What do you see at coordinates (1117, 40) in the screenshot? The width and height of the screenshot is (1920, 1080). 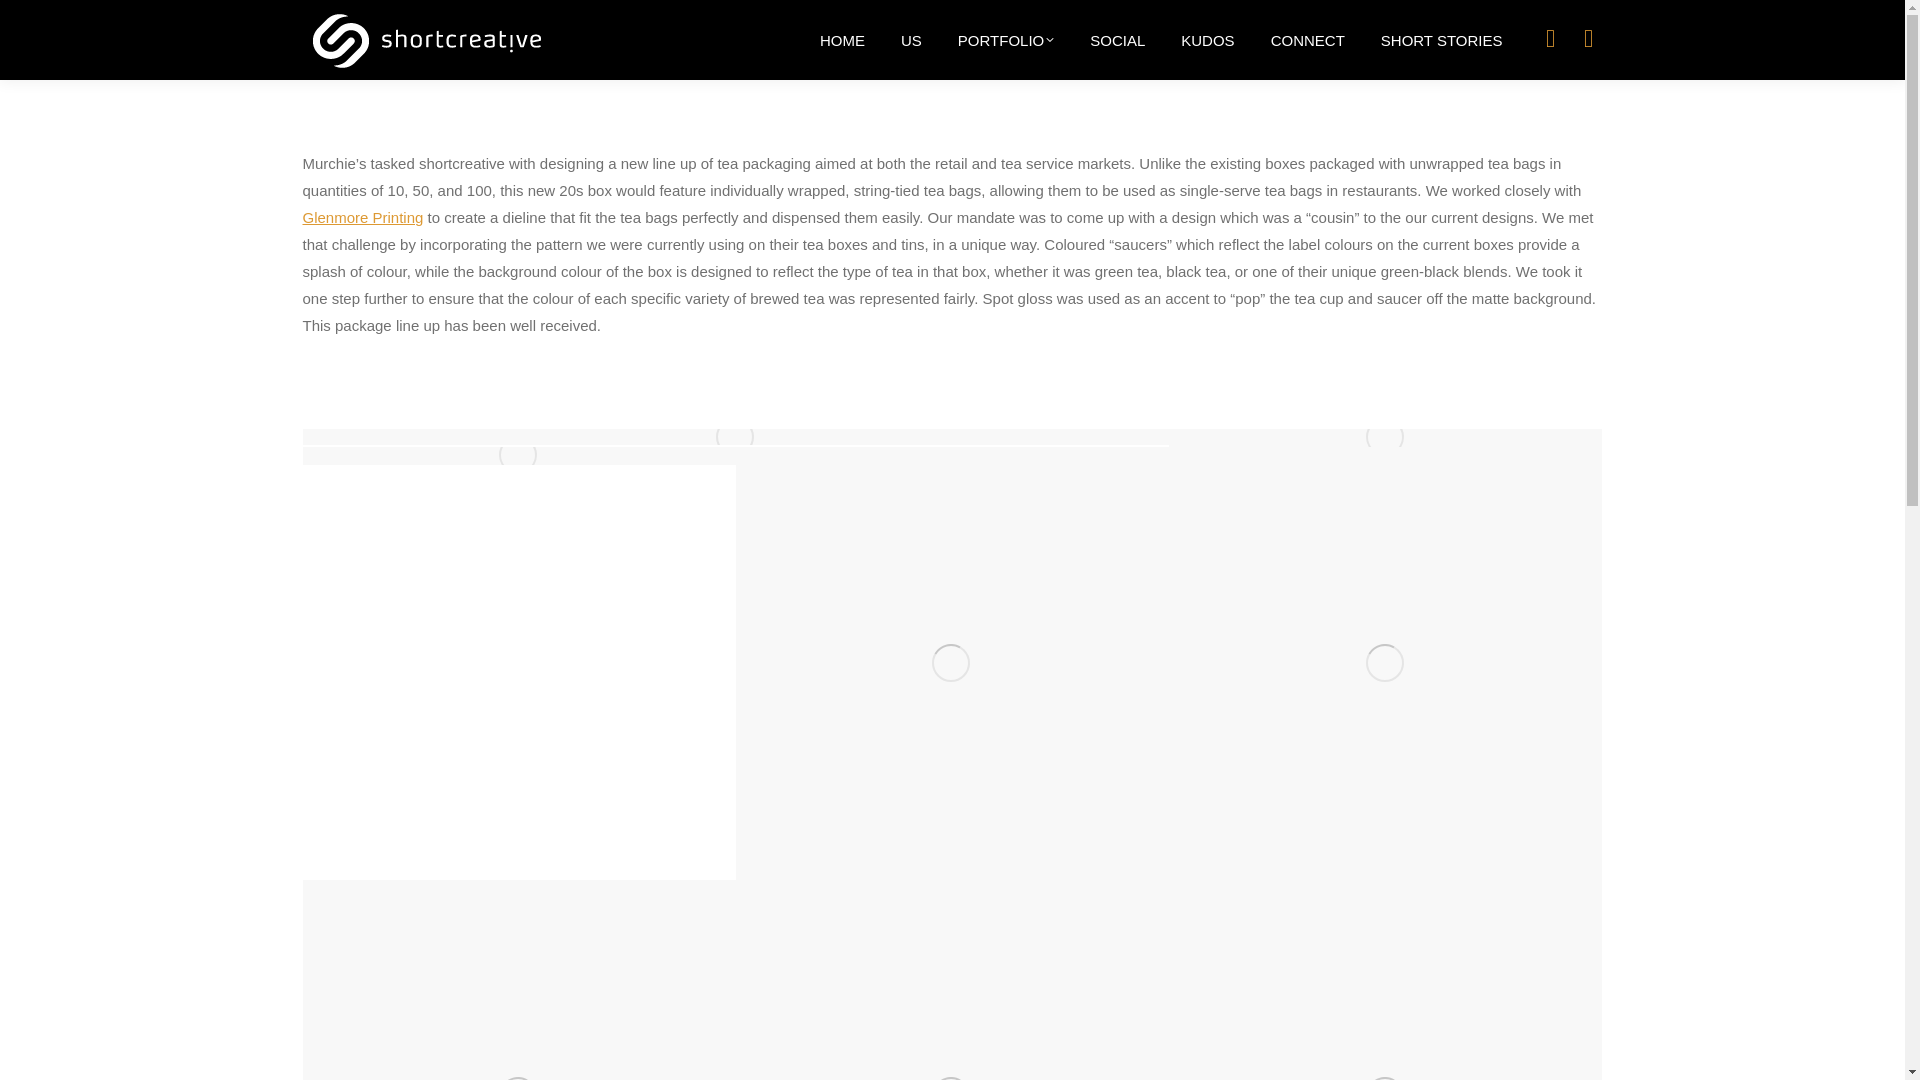 I see `SOCIAL` at bounding box center [1117, 40].